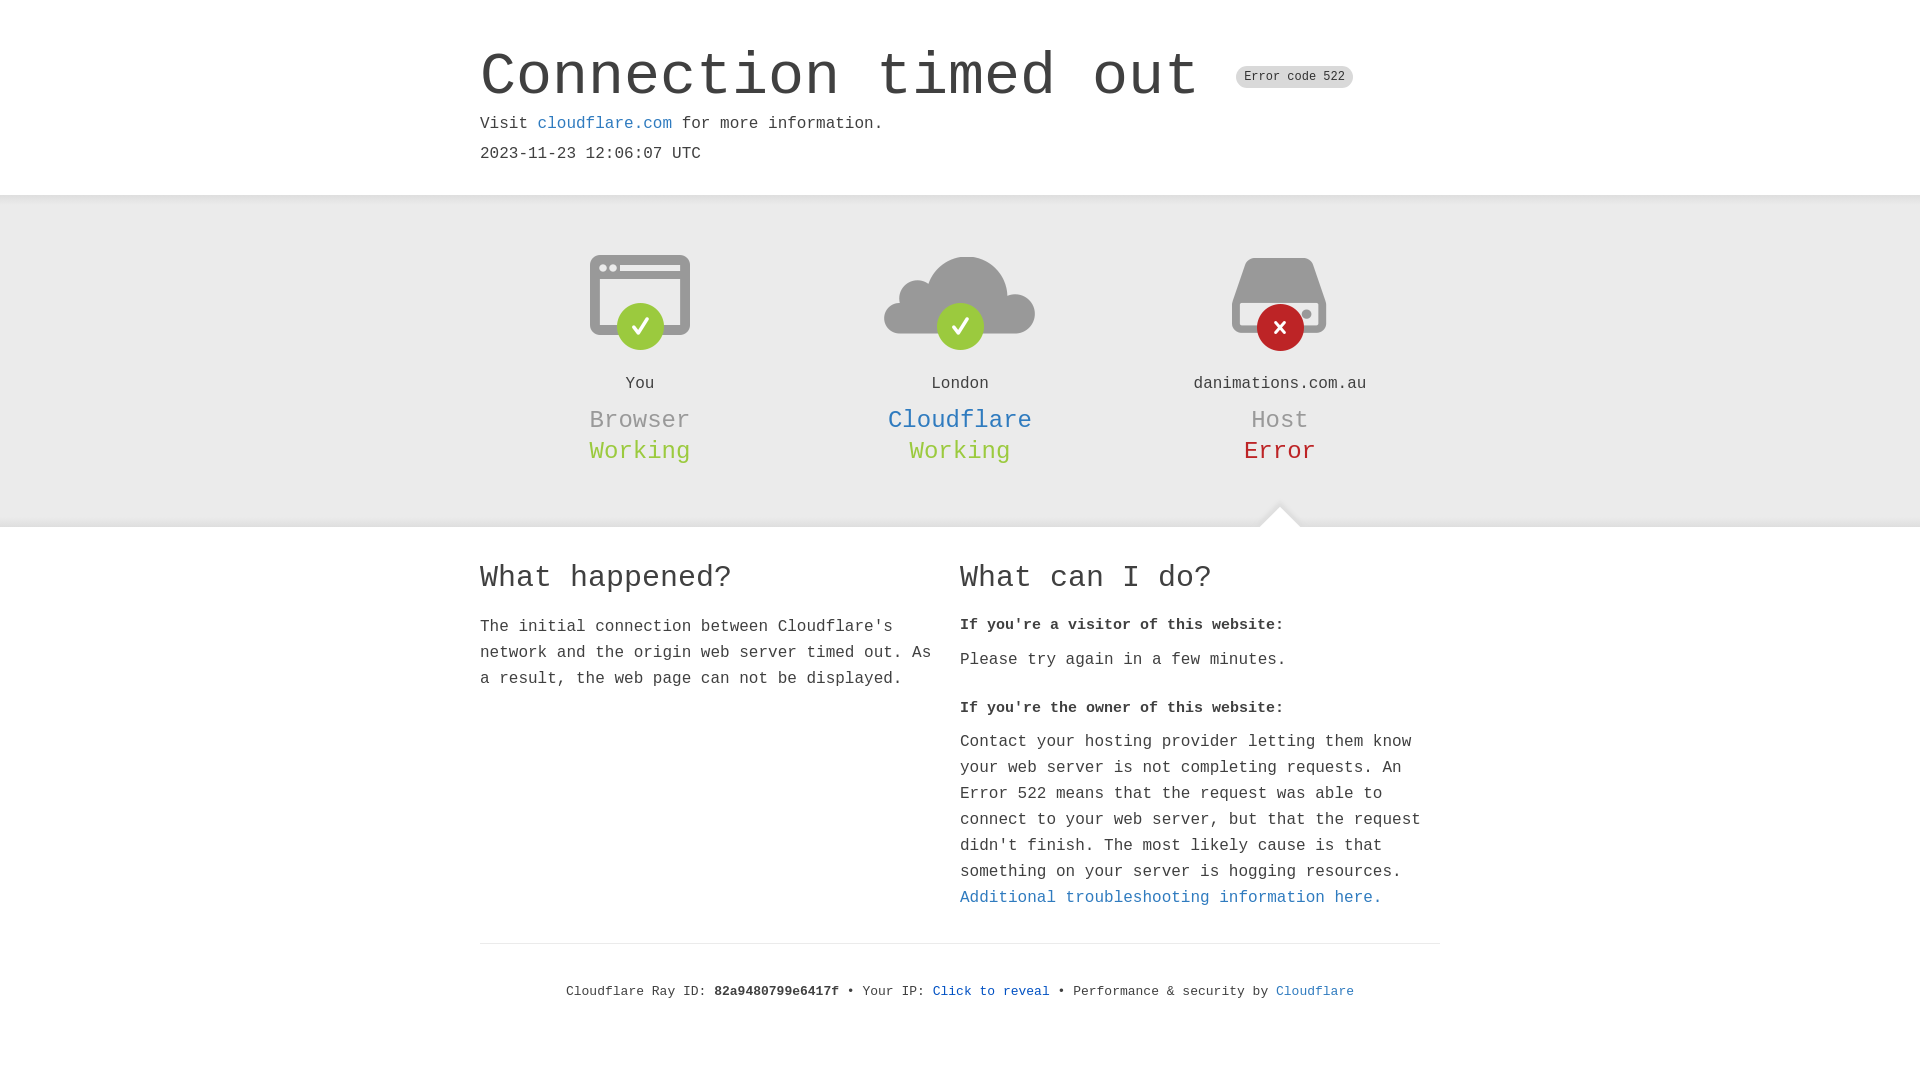 The image size is (1920, 1080). What do you see at coordinates (605, 124) in the screenshot?
I see `cloudflare.com` at bounding box center [605, 124].